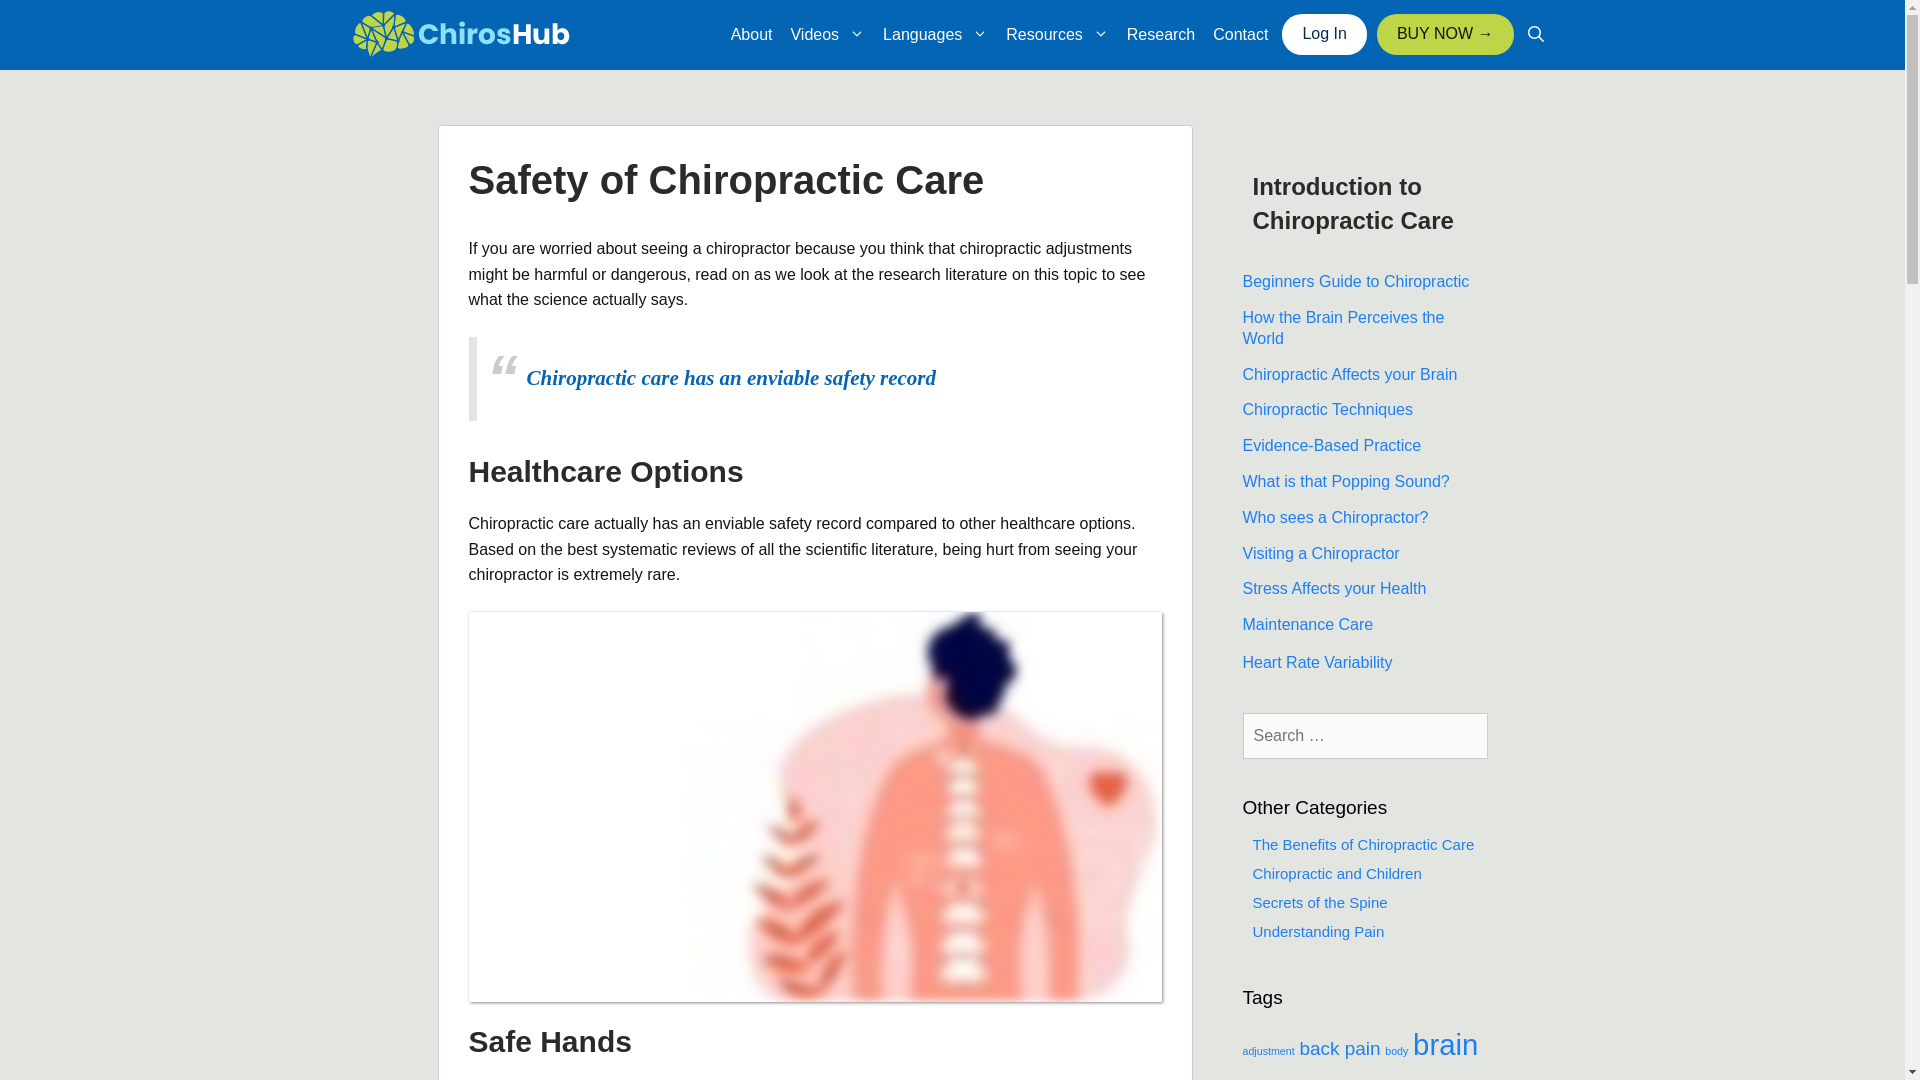 This screenshot has width=1920, height=1080. What do you see at coordinates (1324, 34) in the screenshot?
I see `Log In` at bounding box center [1324, 34].